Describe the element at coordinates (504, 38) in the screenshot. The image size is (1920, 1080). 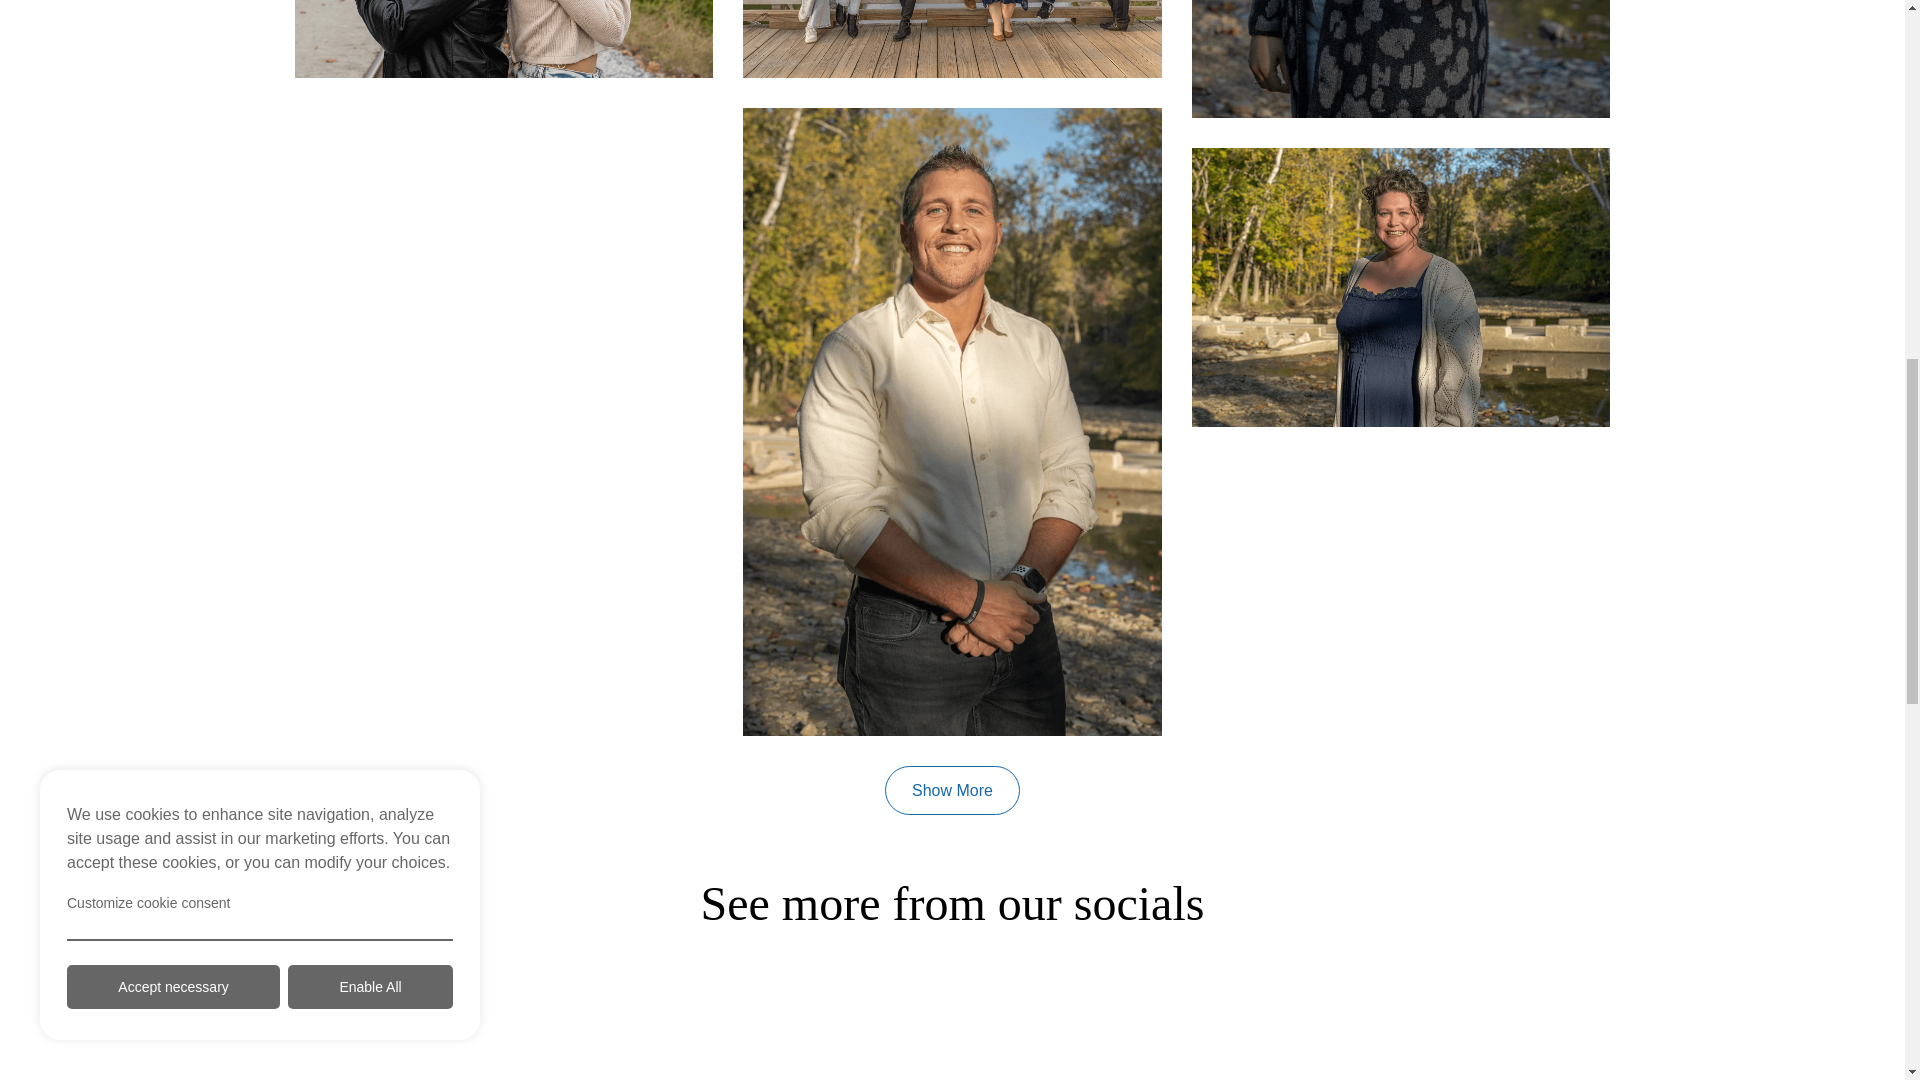
I see `family-dentist-in-ohio` at that location.